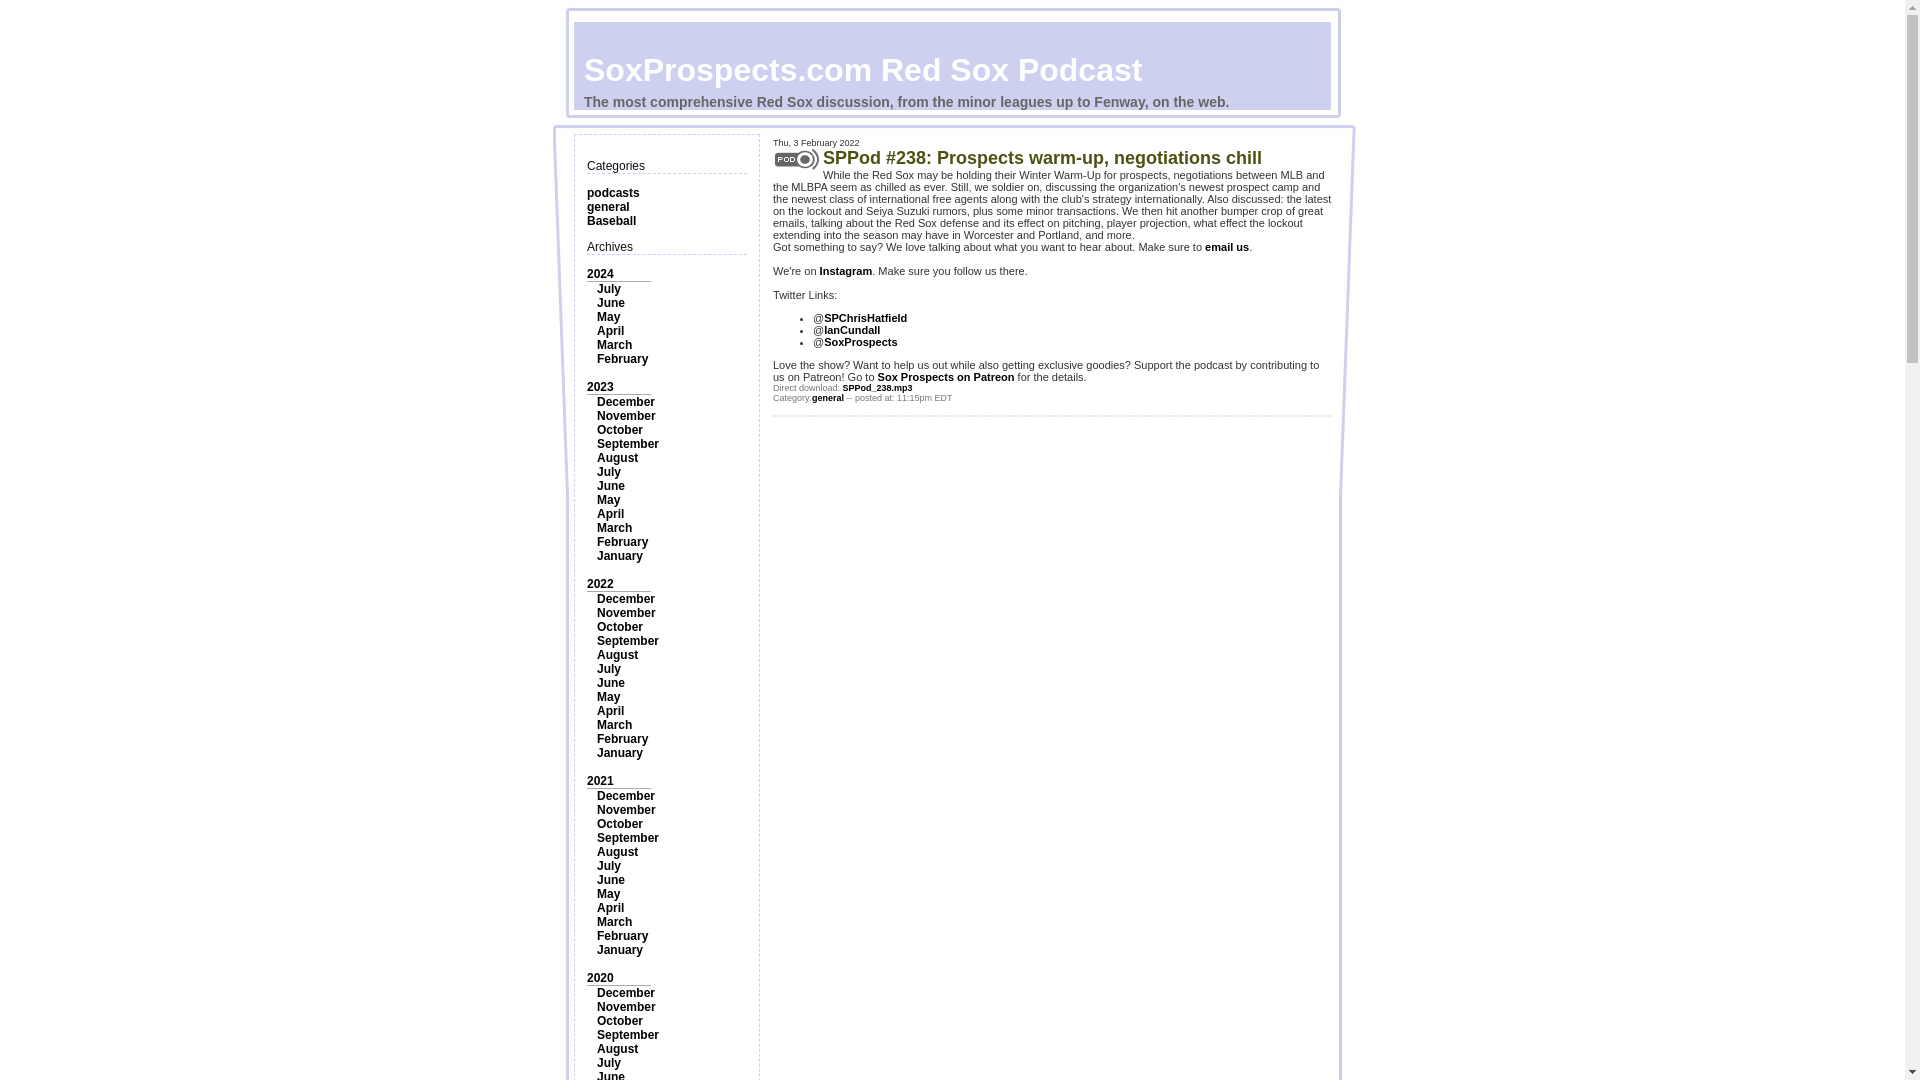 The height and width of the screenshot is (1080, 1920). What do you see at coordinates (611, 683) in the screenshot?
I see `June` at bounding box center [611, 683].